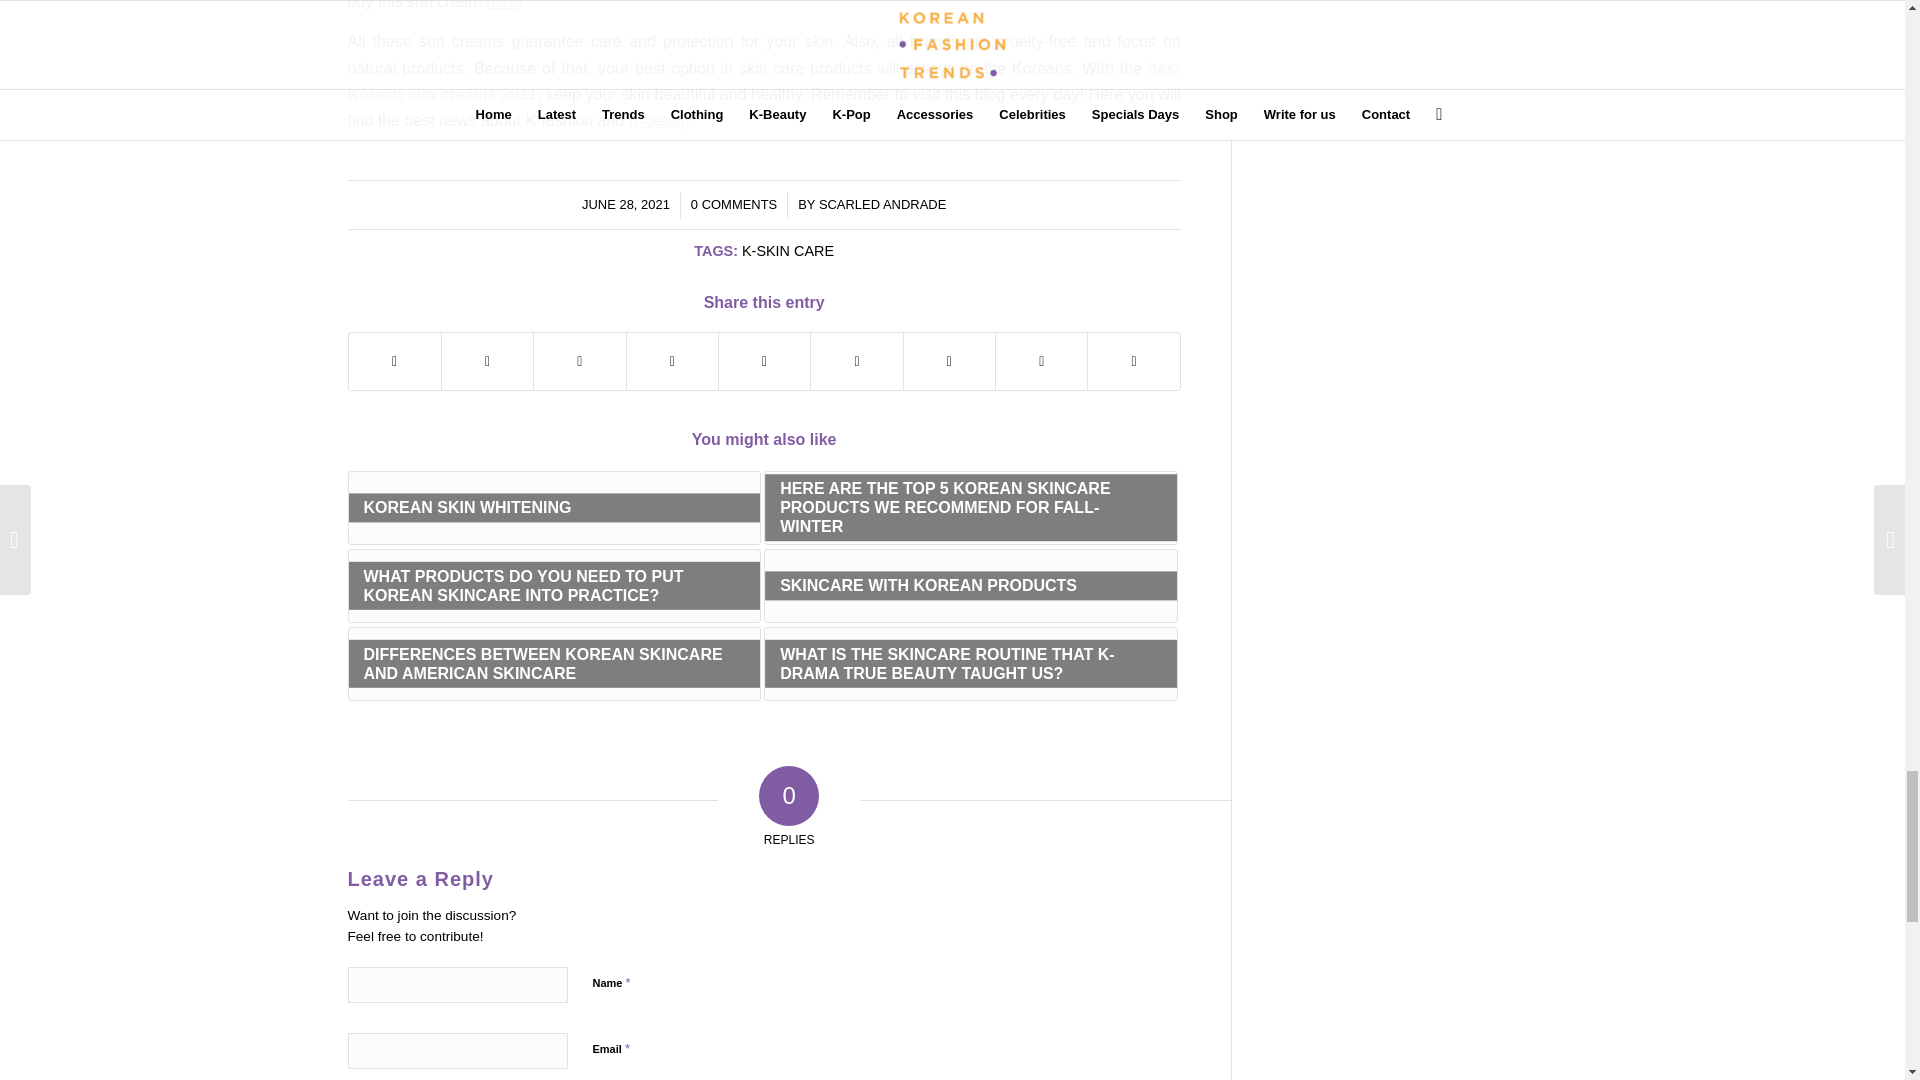 This screenshot has width=1920, height=1080. Describe the element at coordinates (882, 204) in the screenshot. I see `Posts by Scarled Andrade` at that location.